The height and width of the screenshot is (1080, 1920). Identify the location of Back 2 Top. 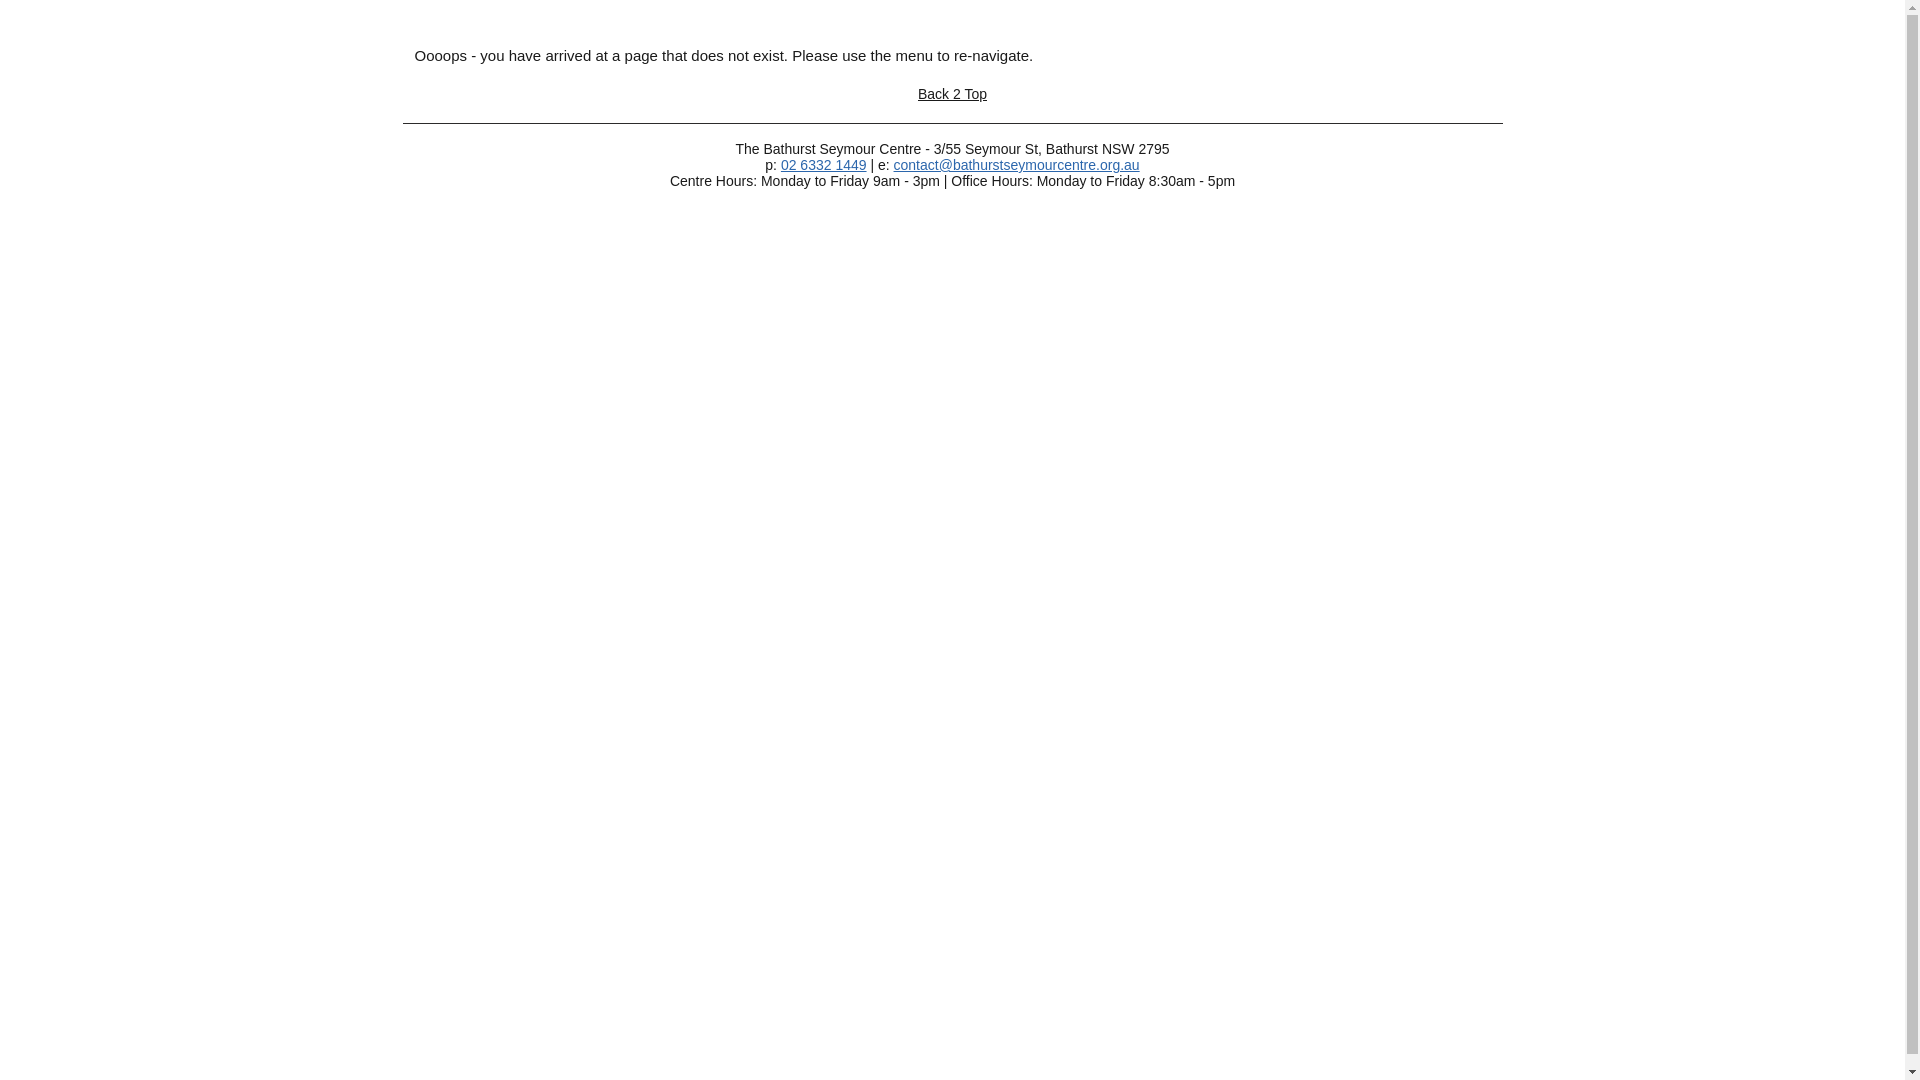
(952, 94).